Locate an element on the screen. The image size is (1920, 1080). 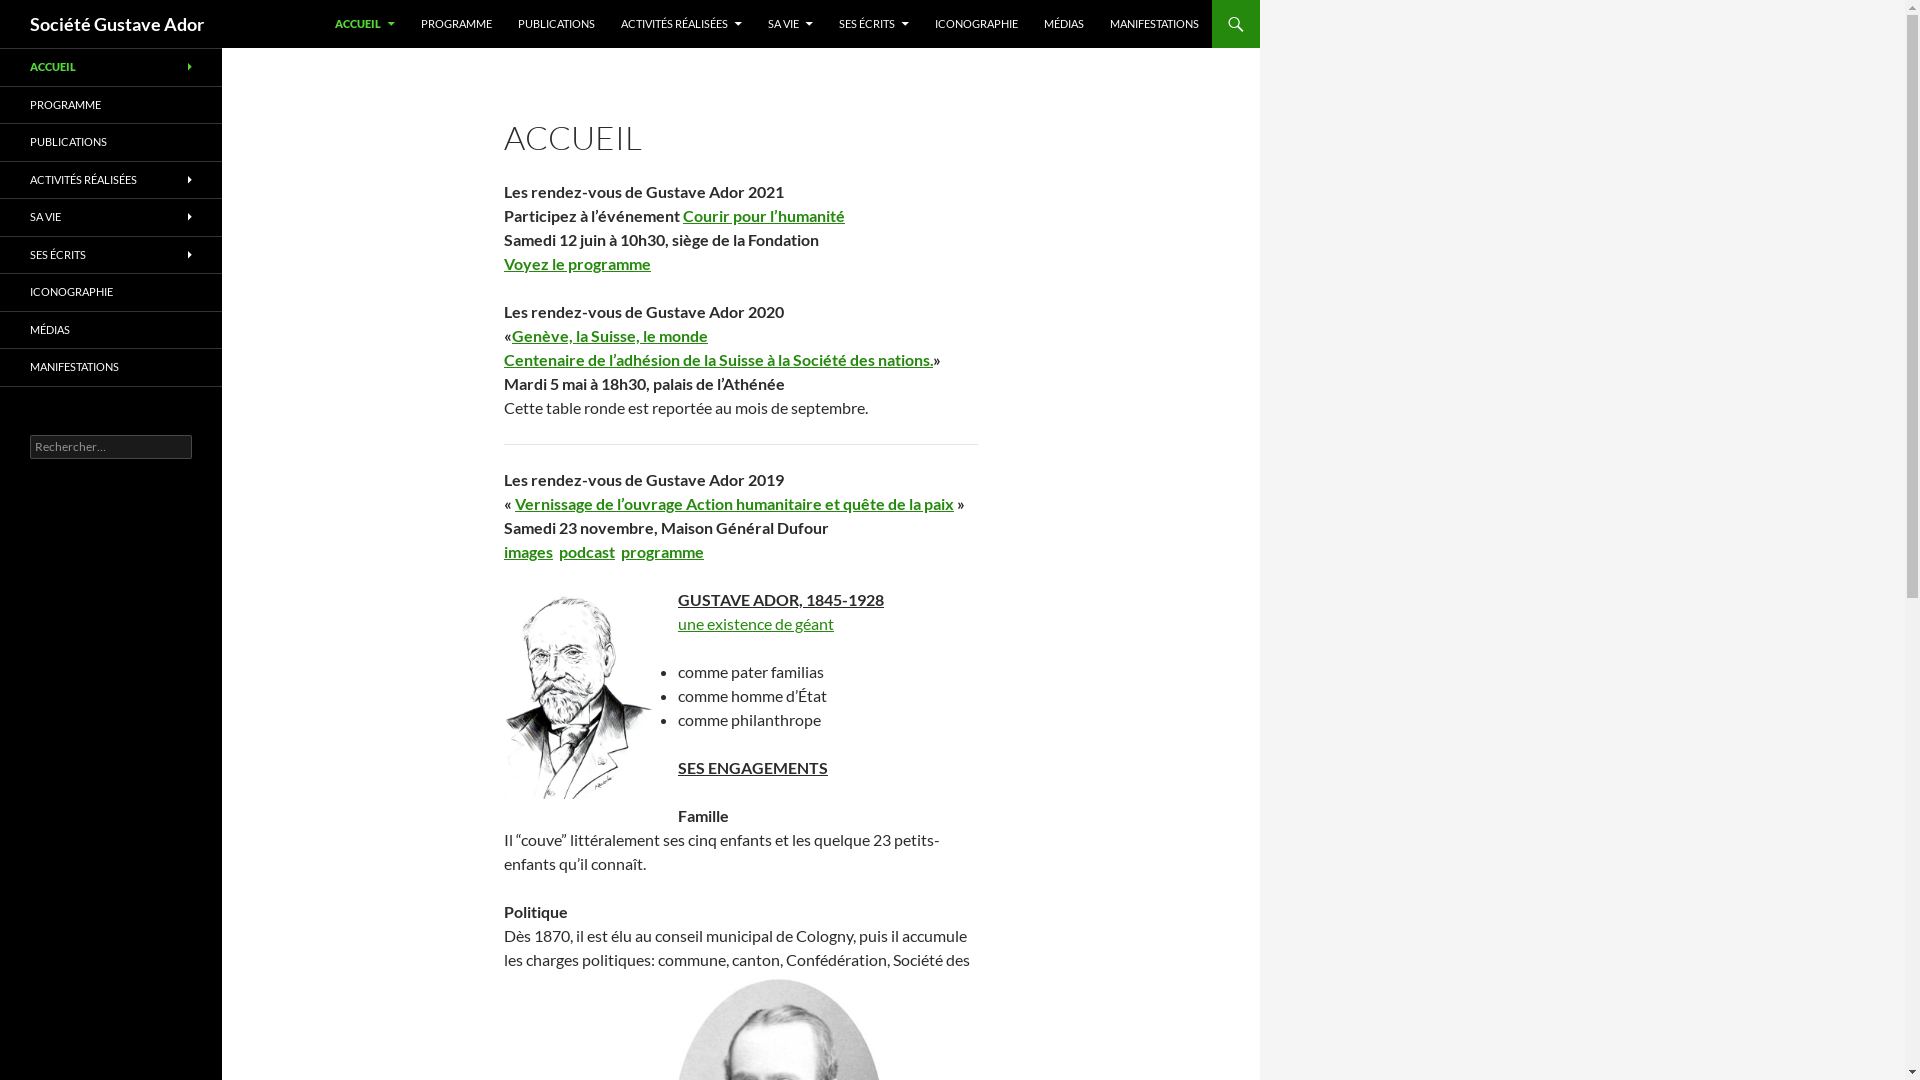
ALLER AU CONTENU is located at coordinates (336, 0).